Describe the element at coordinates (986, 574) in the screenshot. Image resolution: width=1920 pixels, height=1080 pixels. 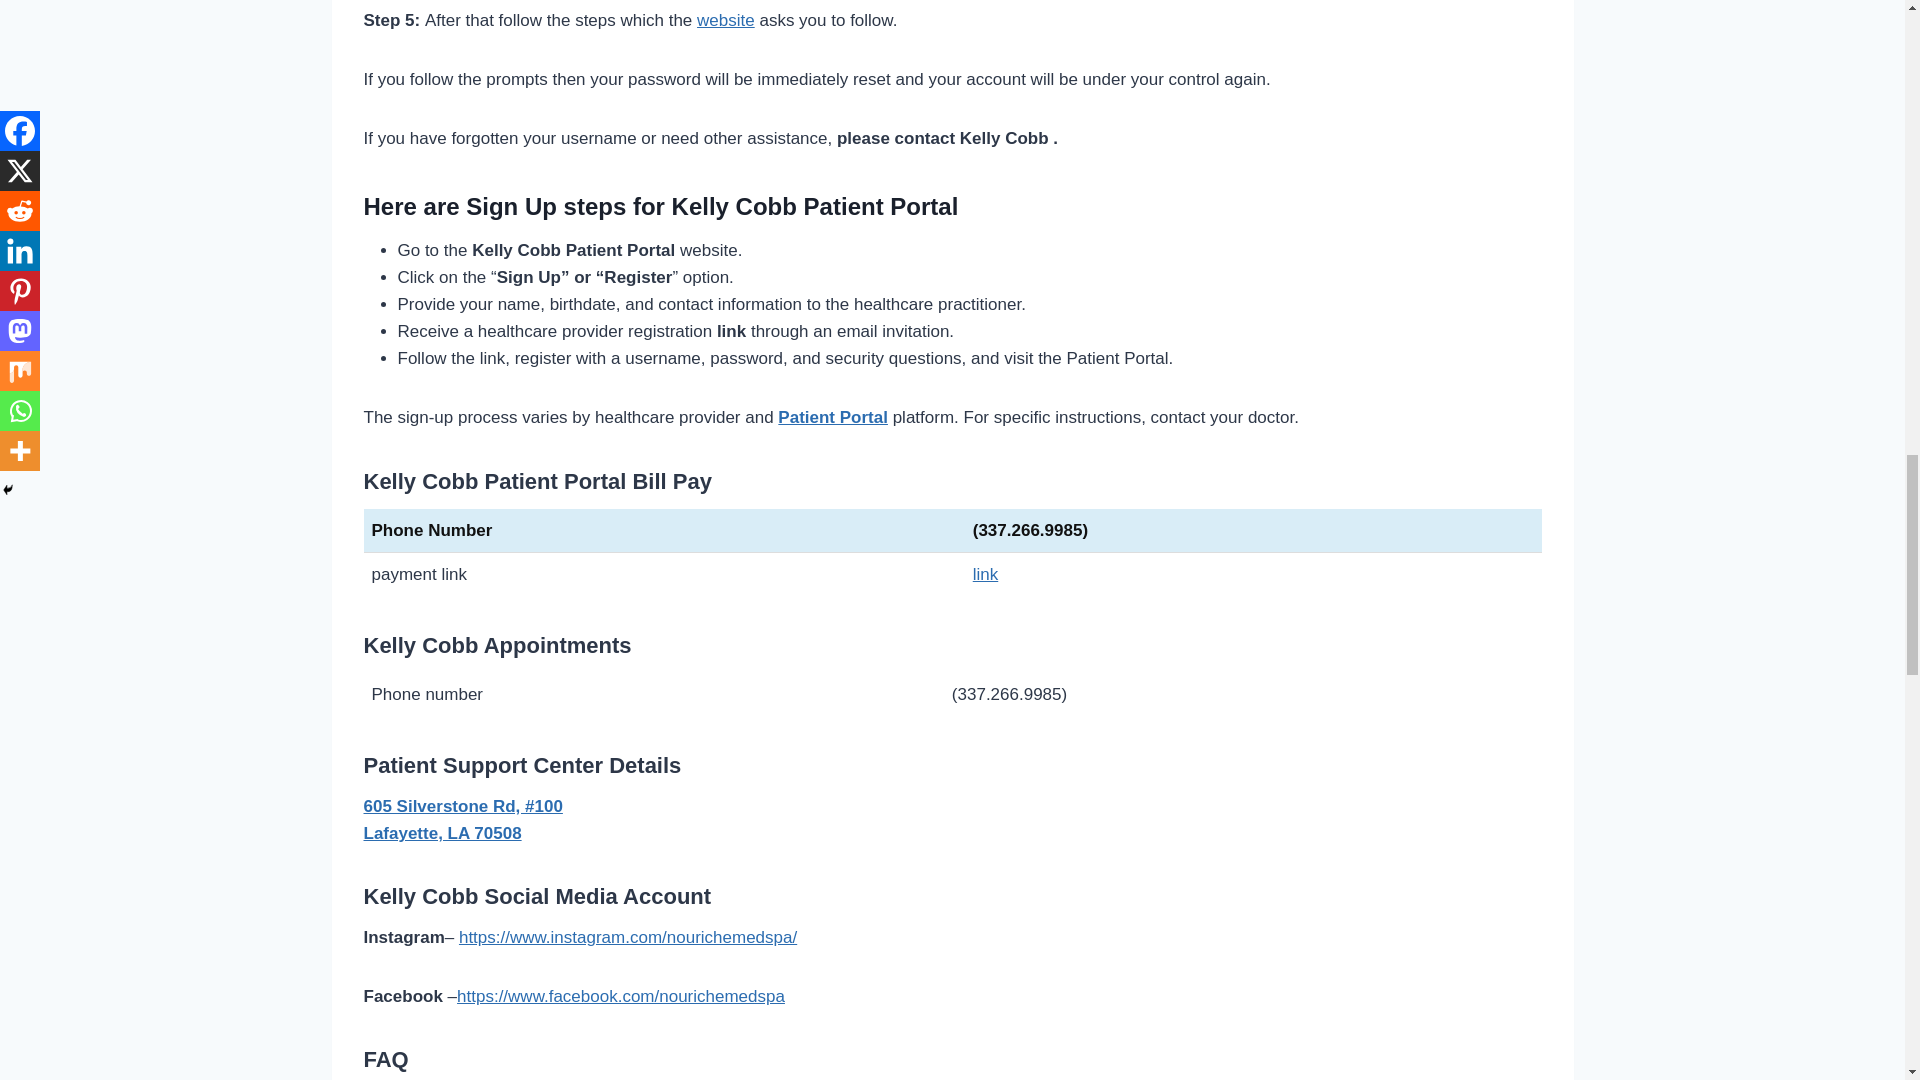
I see `link` at that location.